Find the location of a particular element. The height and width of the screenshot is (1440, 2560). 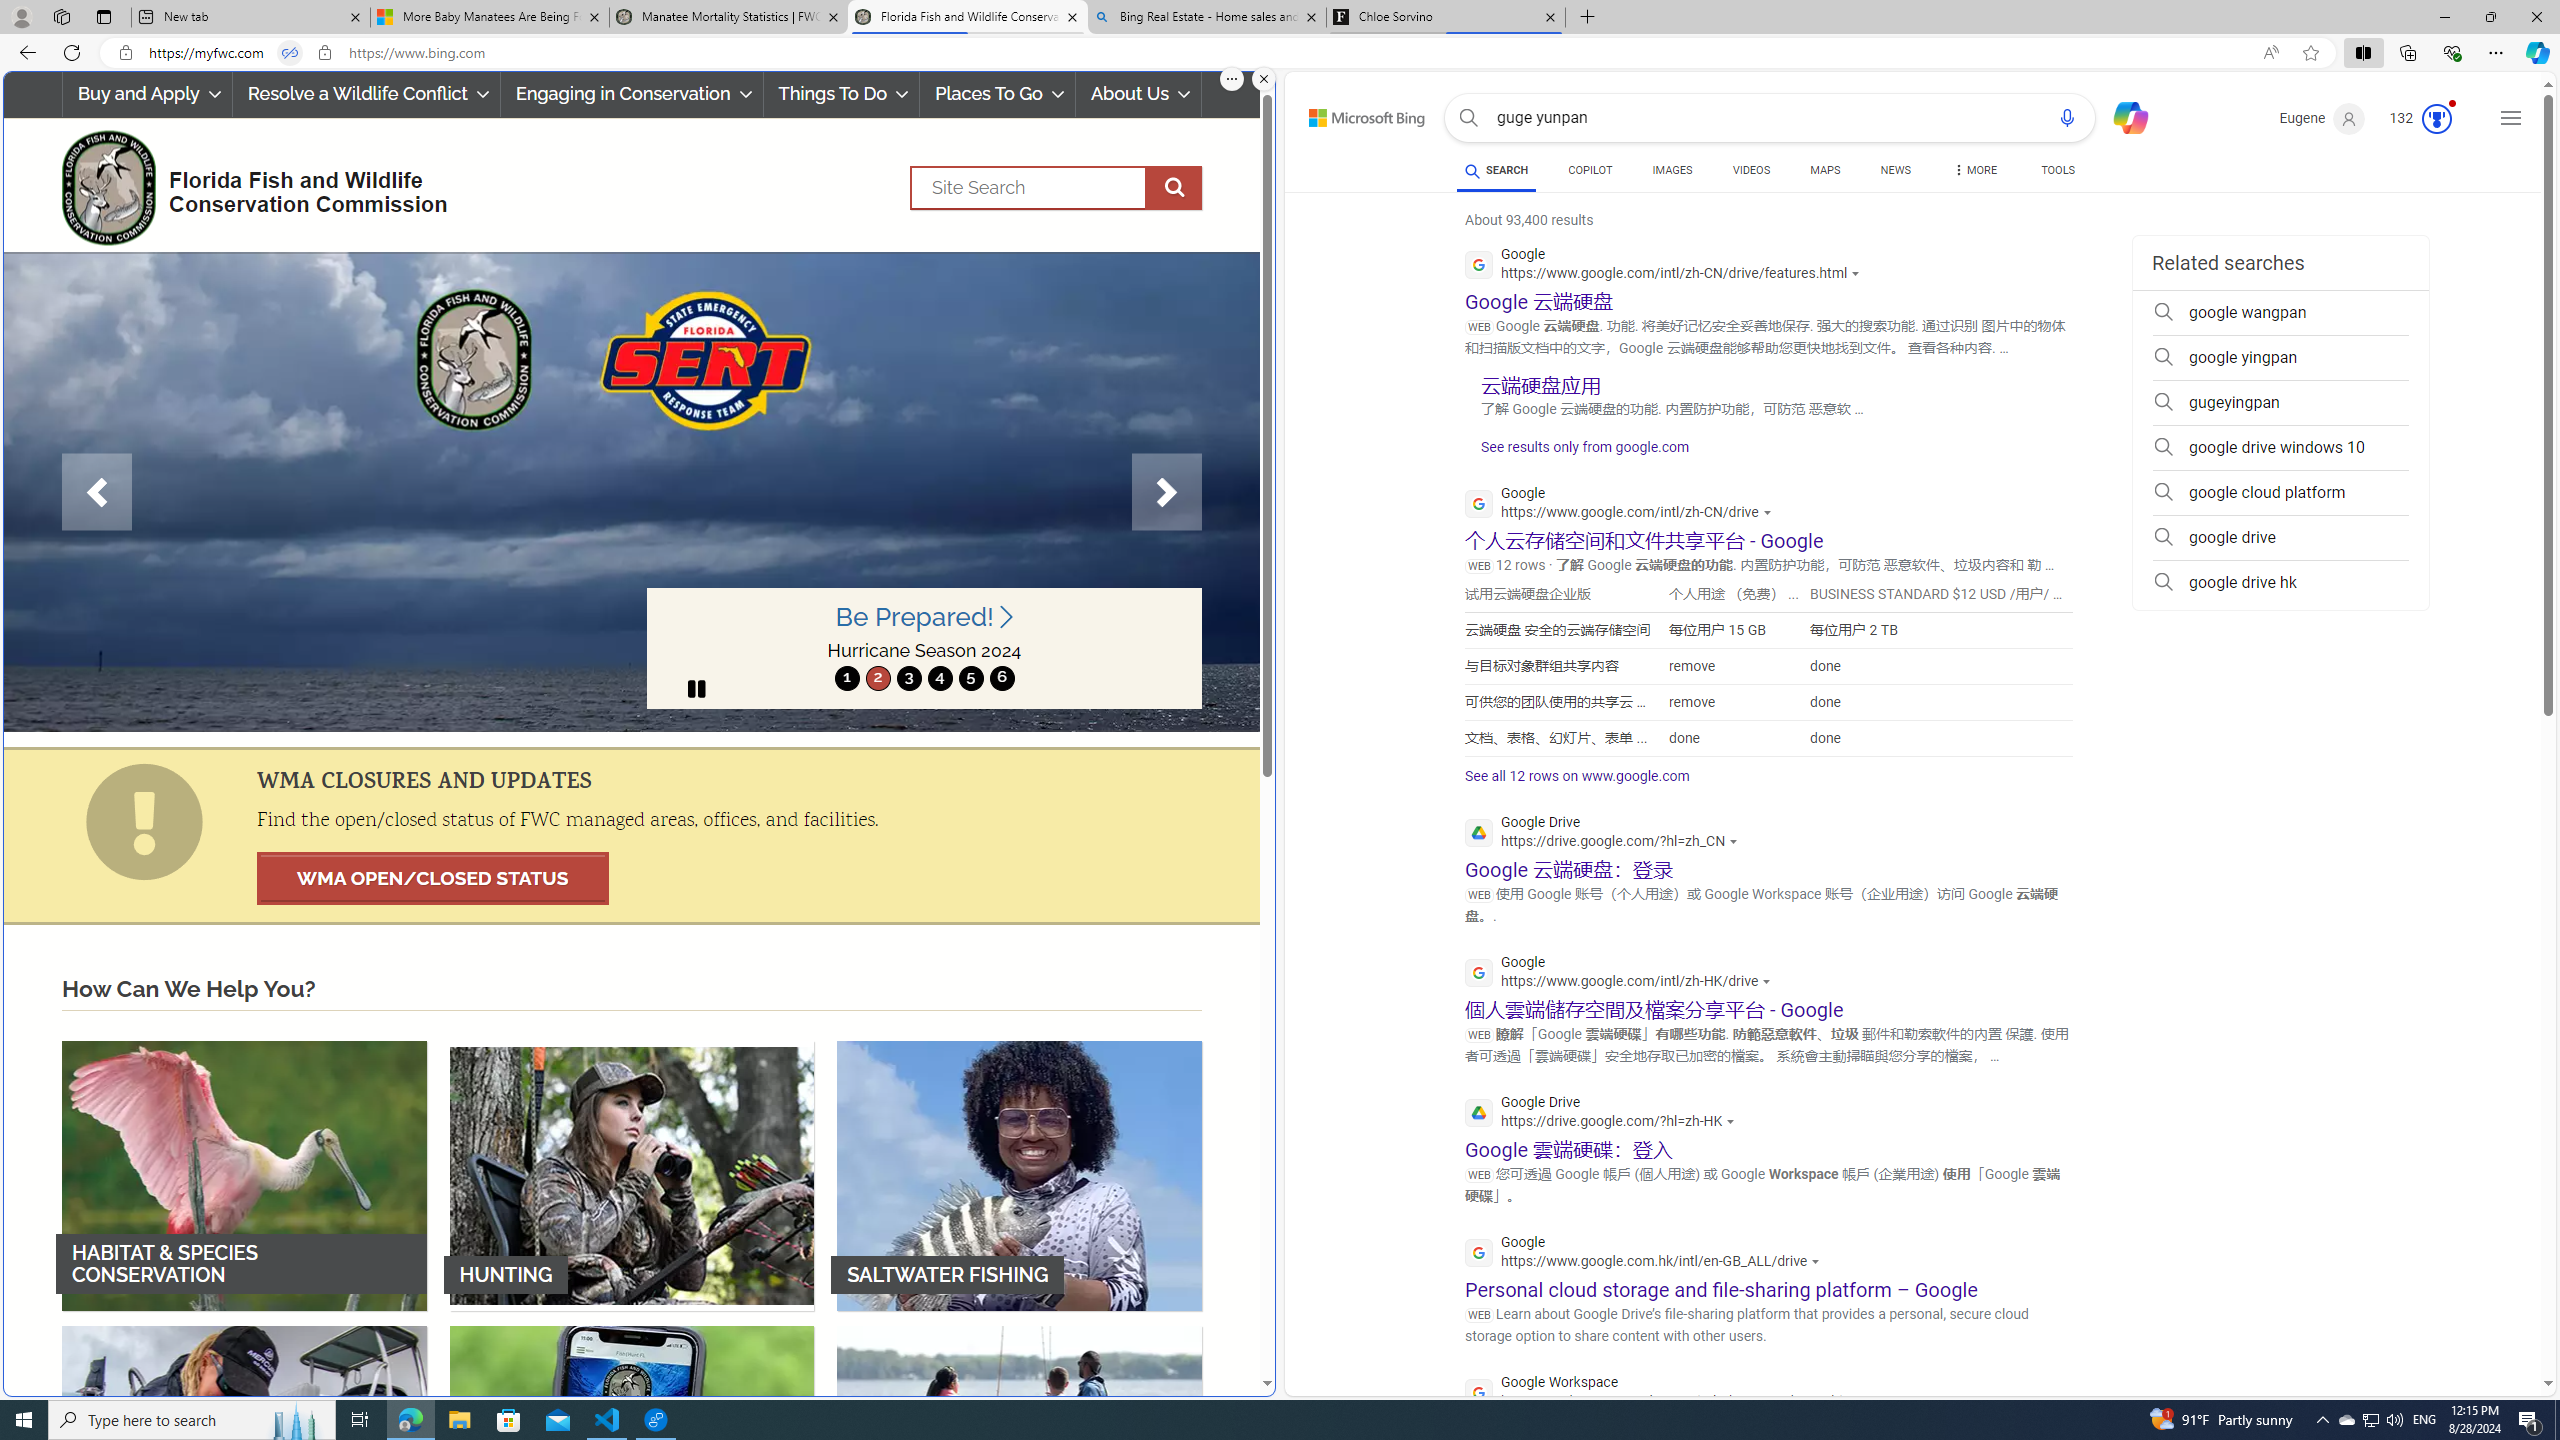

Engaging in Conservation is located at coordinates (630, 94).